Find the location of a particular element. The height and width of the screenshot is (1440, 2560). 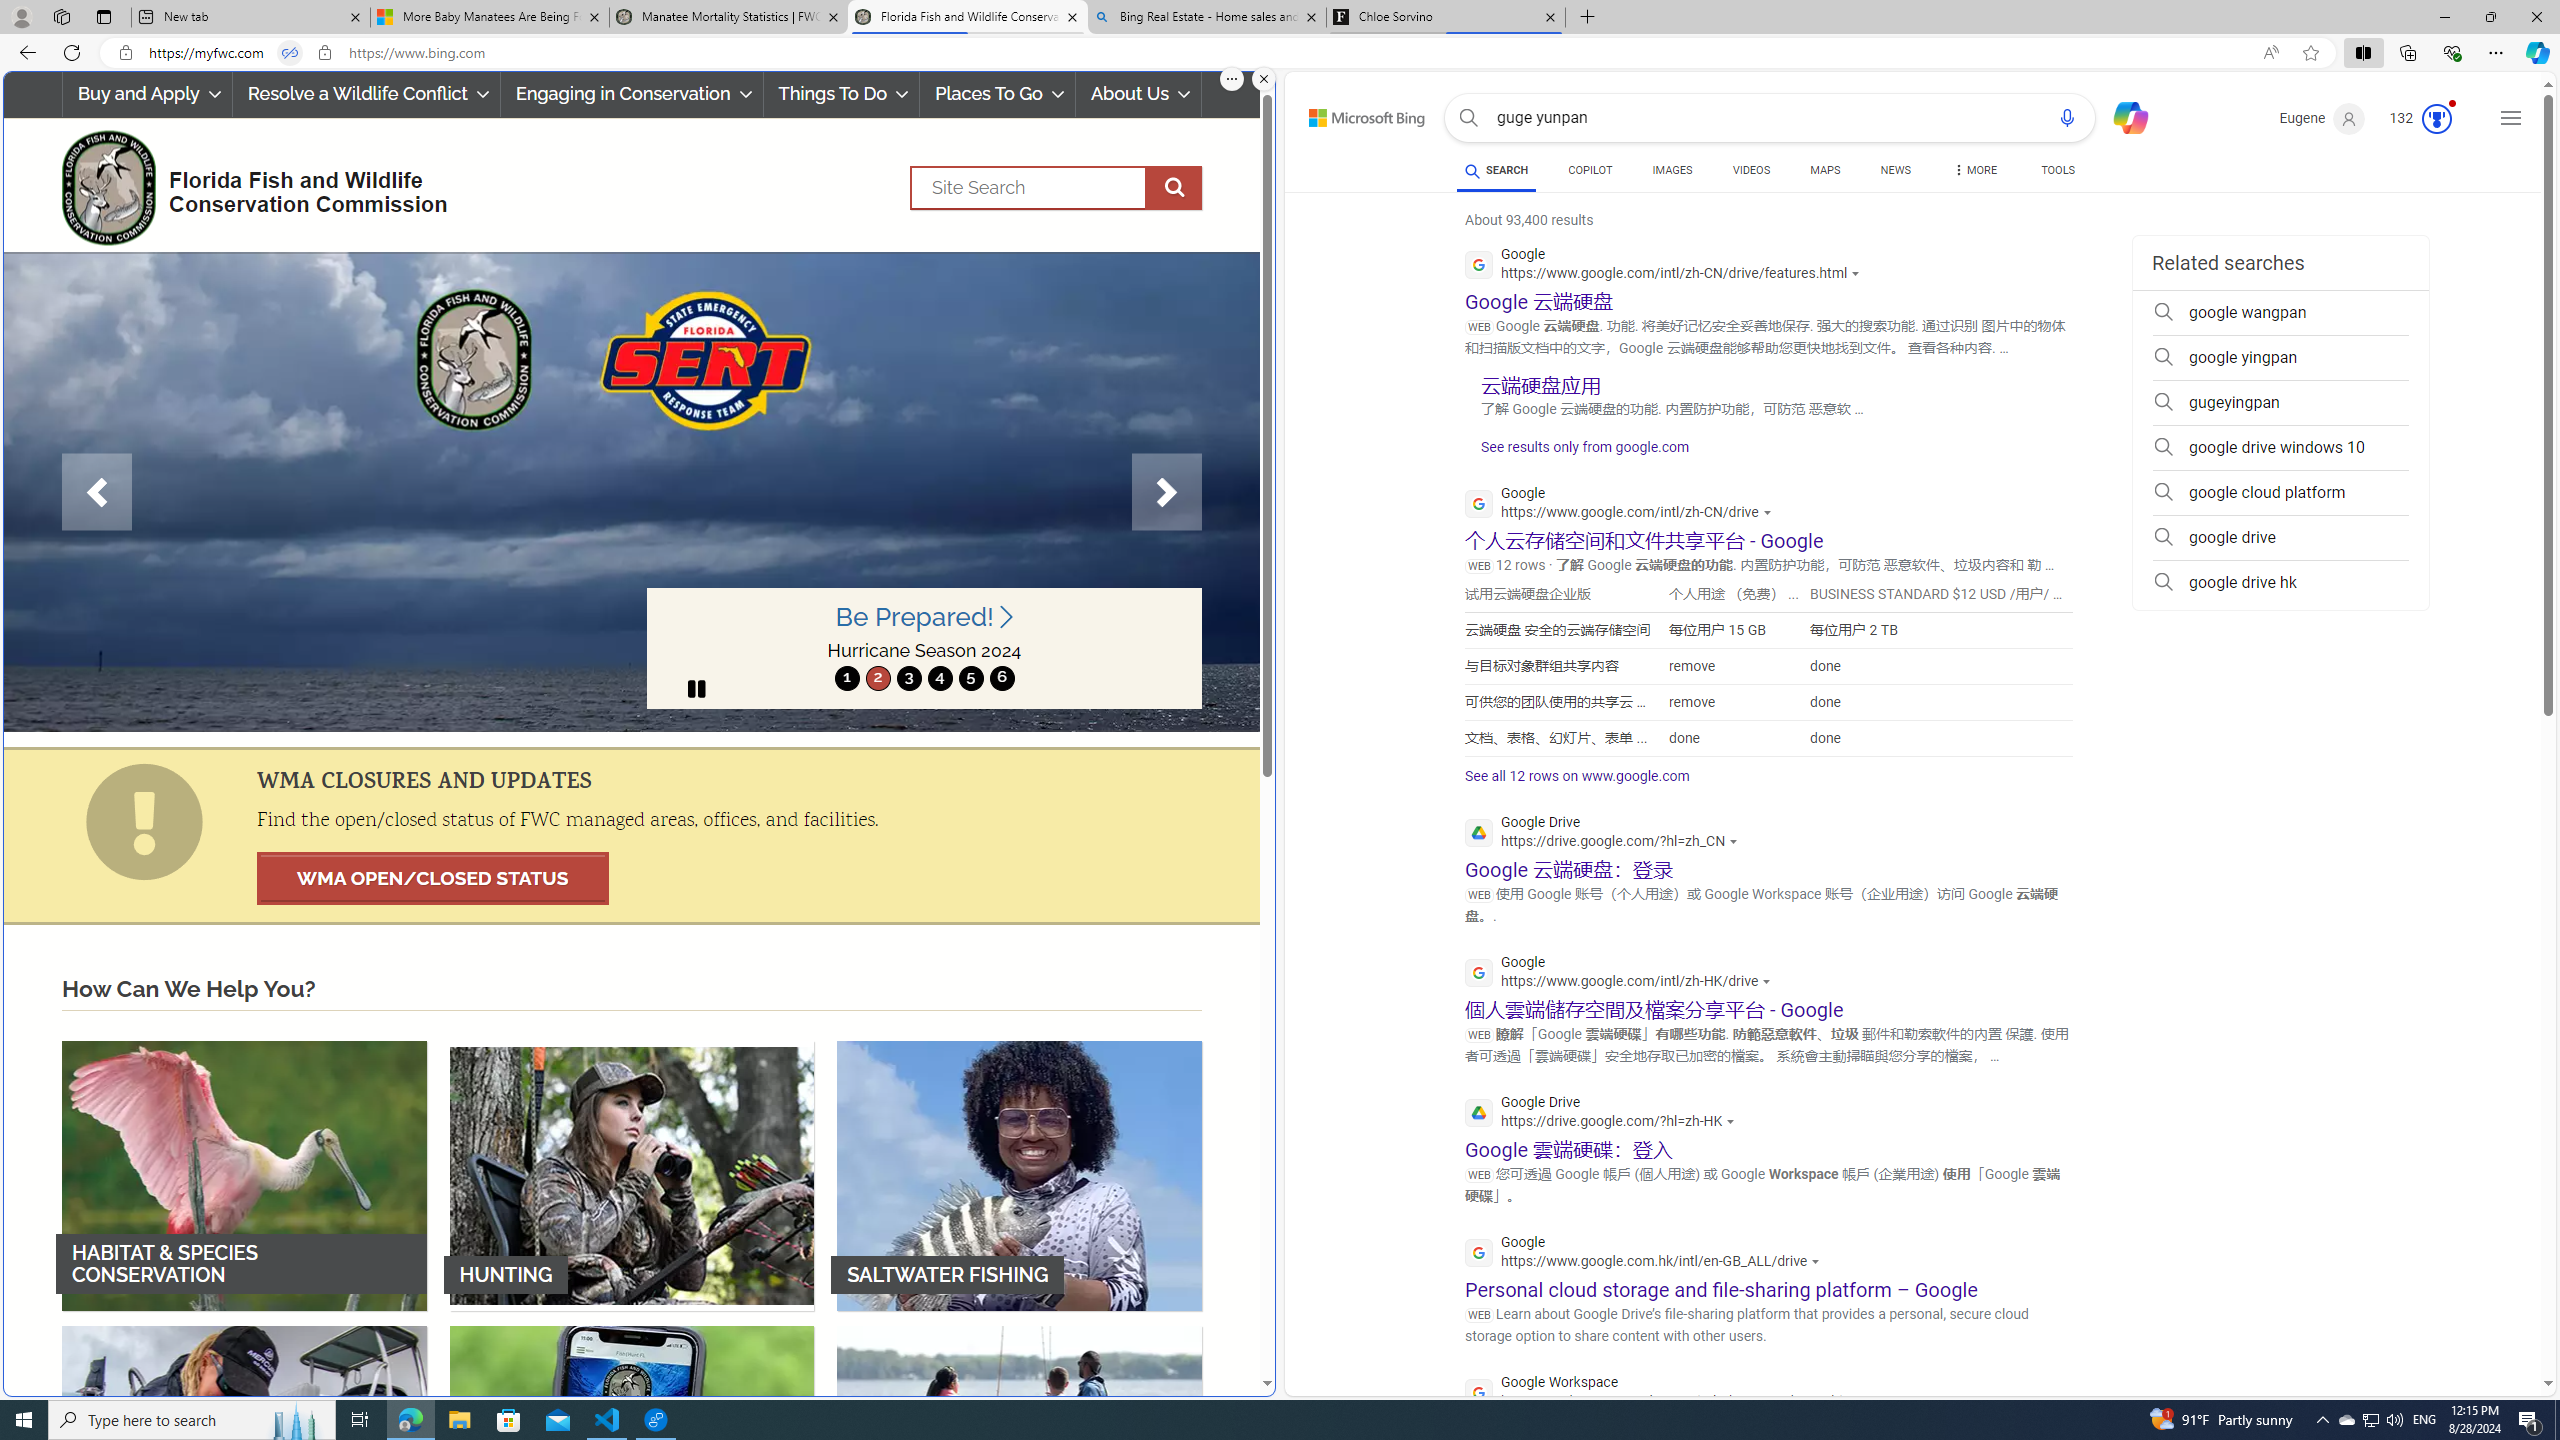

Engaging in Conservation is located at coordinates (630, 94).